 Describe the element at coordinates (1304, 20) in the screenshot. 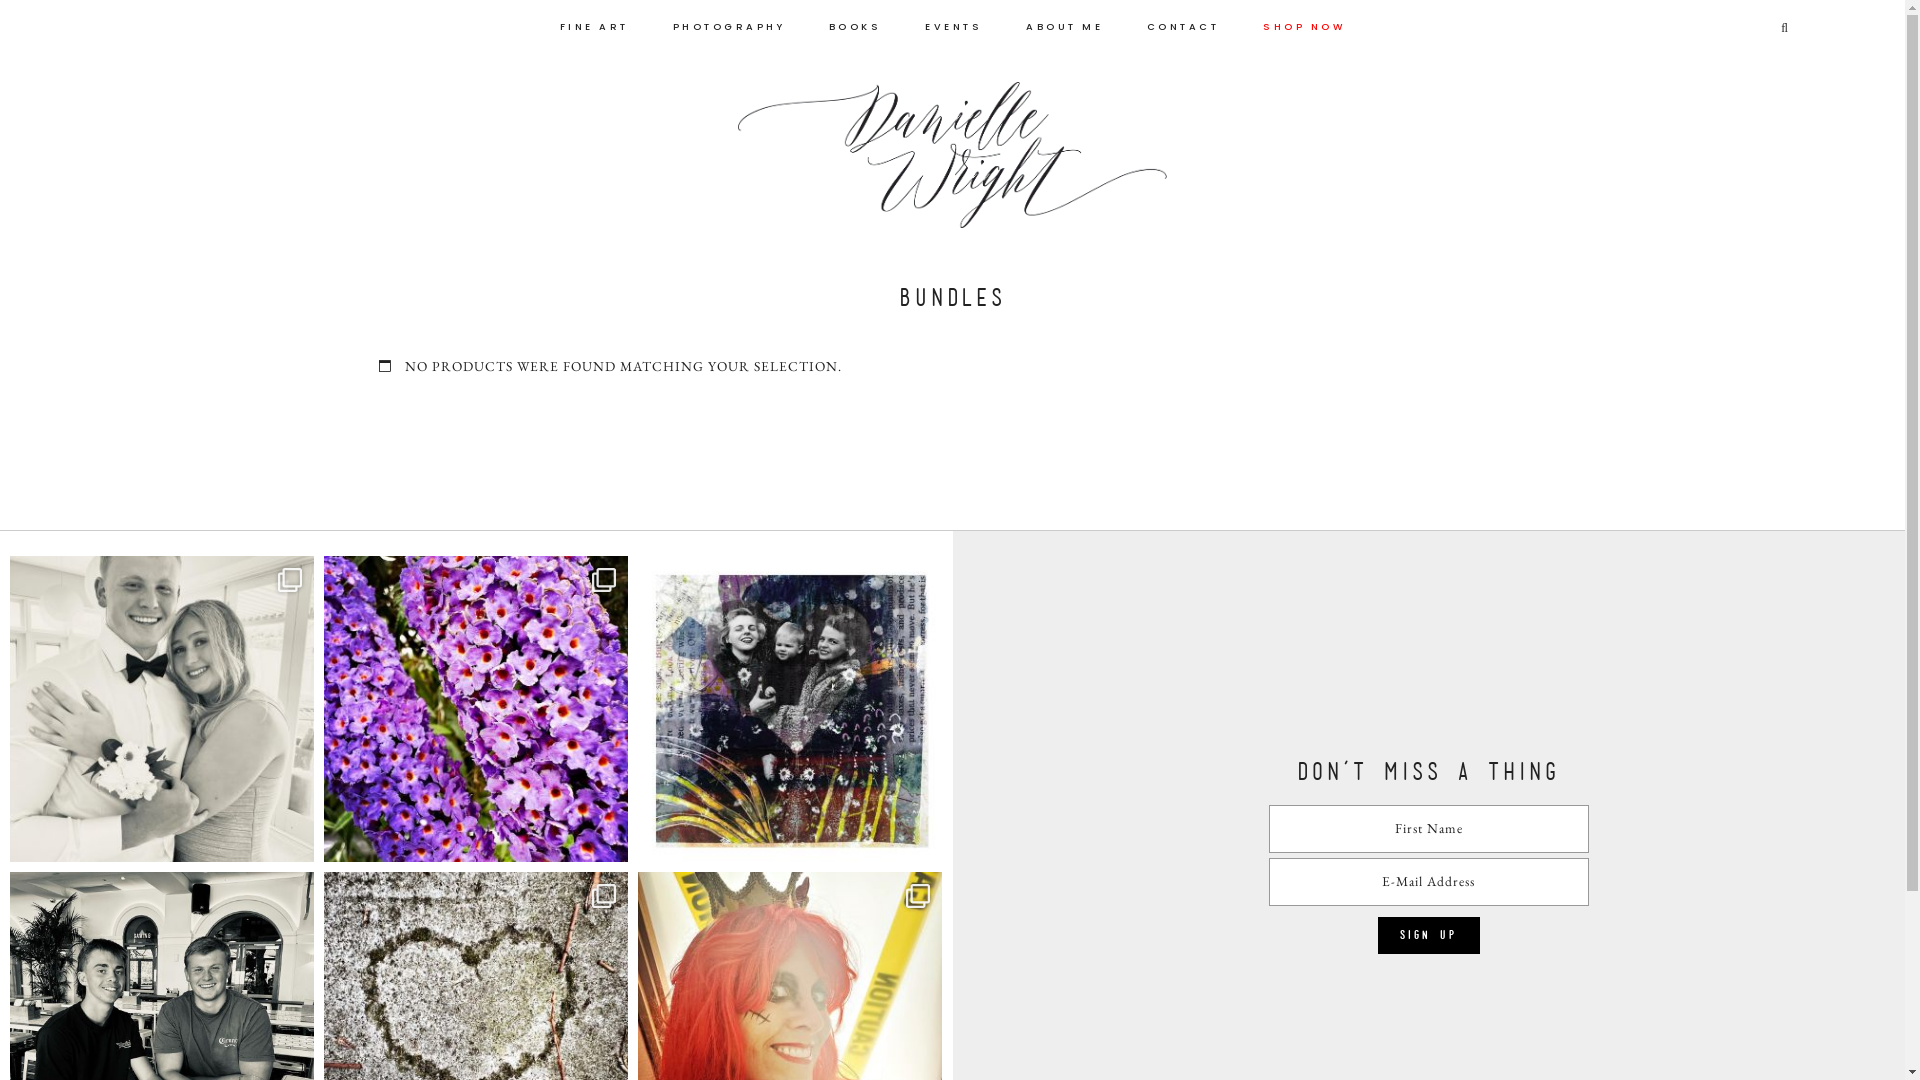

I see `SHOP NOW` at that location.